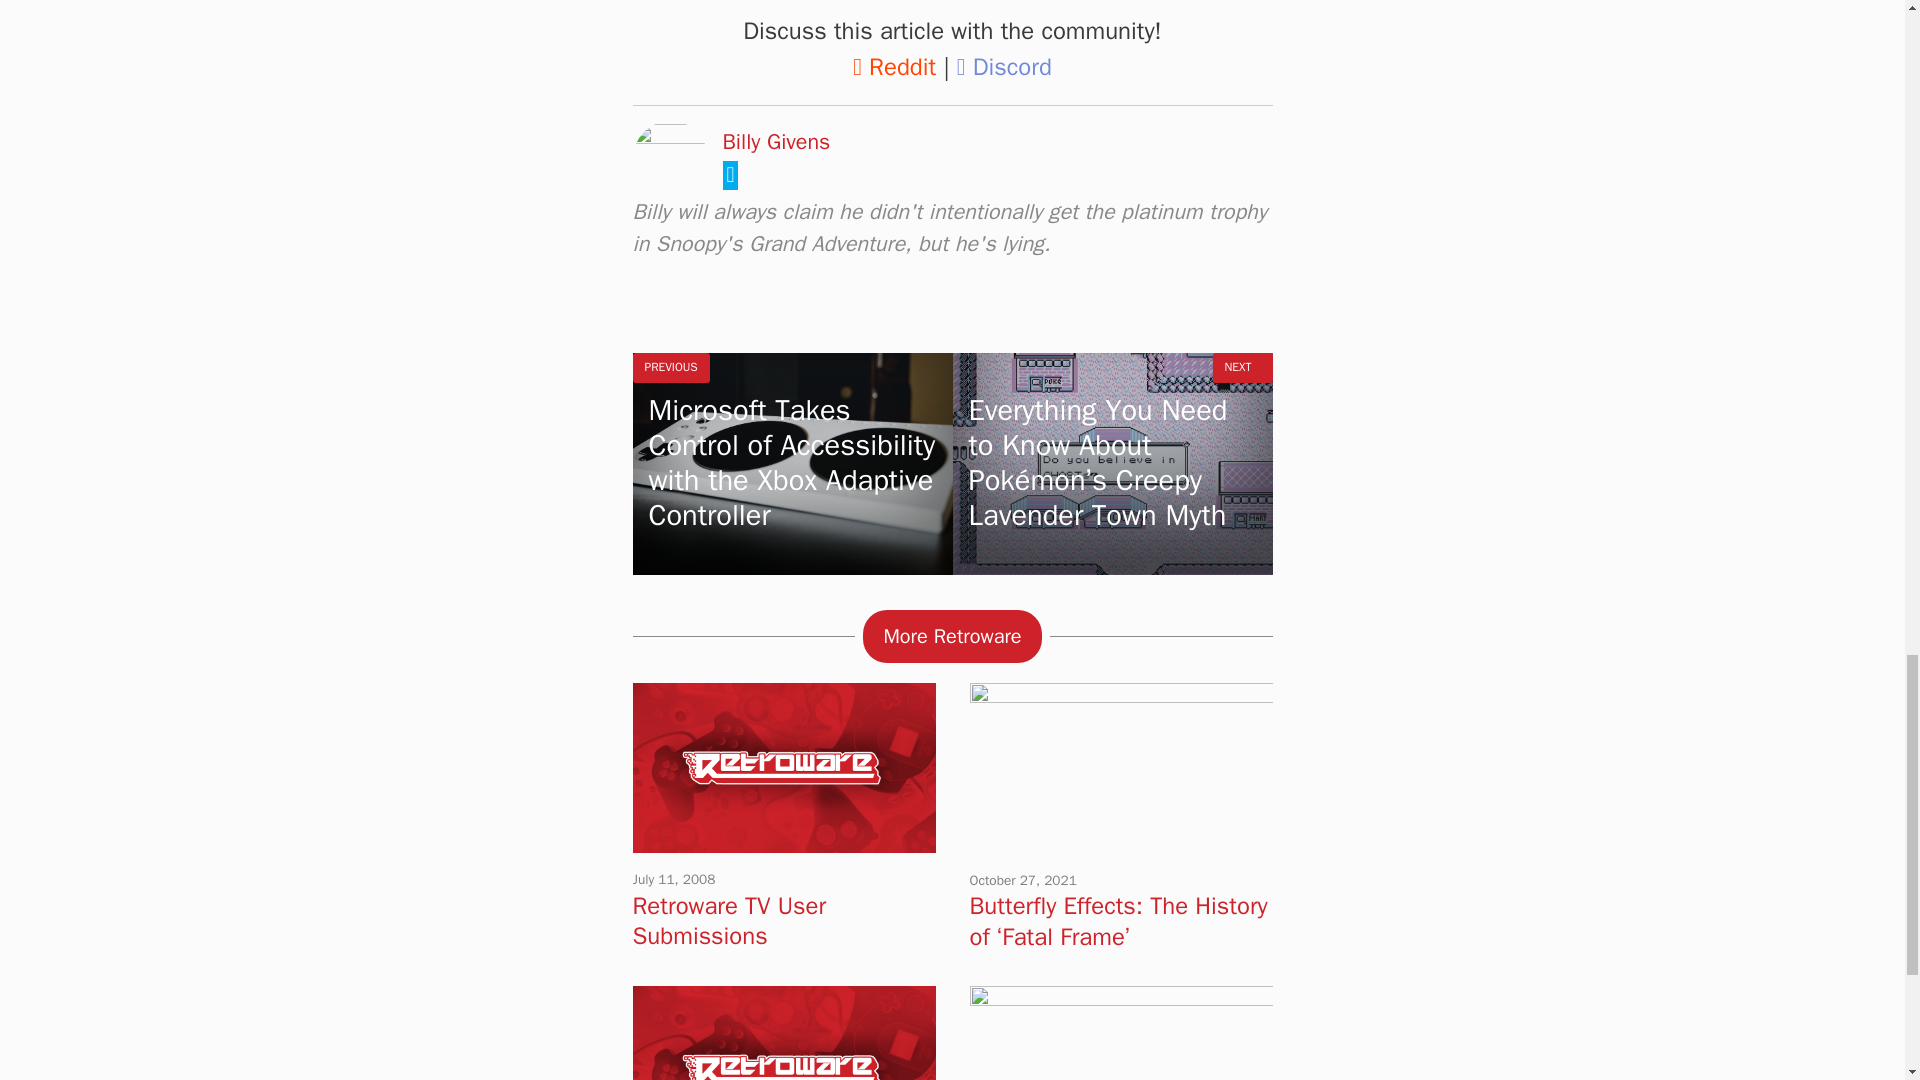 The width and height of the screenshot is (1920, 1080). Describe the element at coordinates (783, 840) in the screenshot. I see `Retroware TV User Submissions` at that location.